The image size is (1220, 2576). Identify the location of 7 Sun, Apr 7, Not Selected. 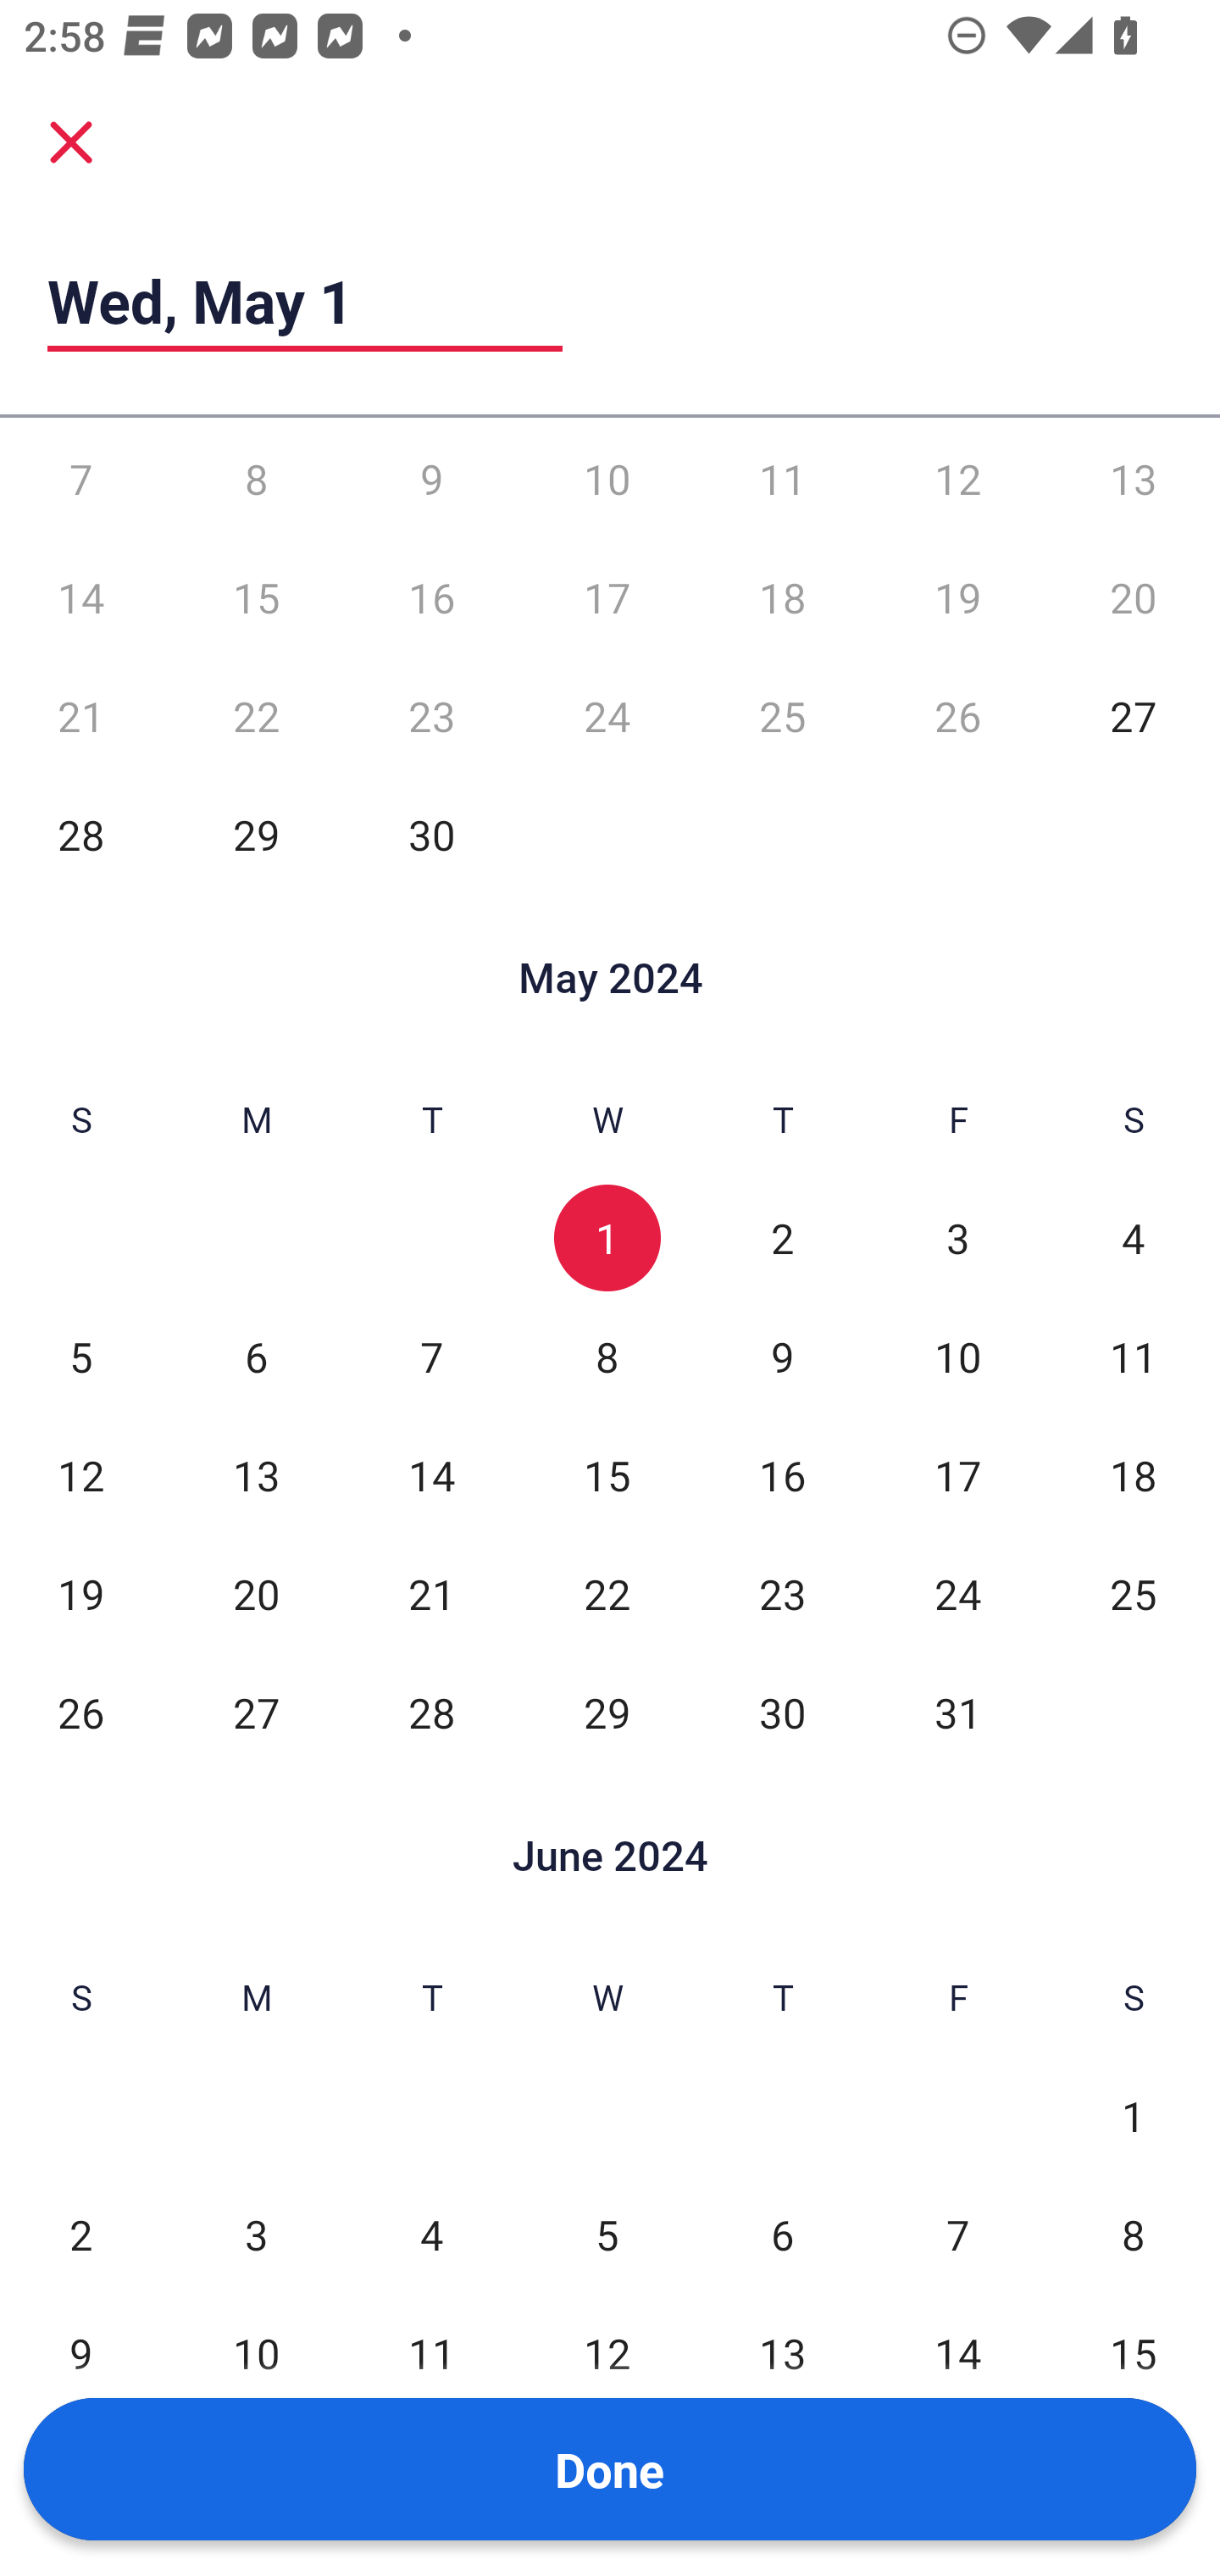
(80, 479).